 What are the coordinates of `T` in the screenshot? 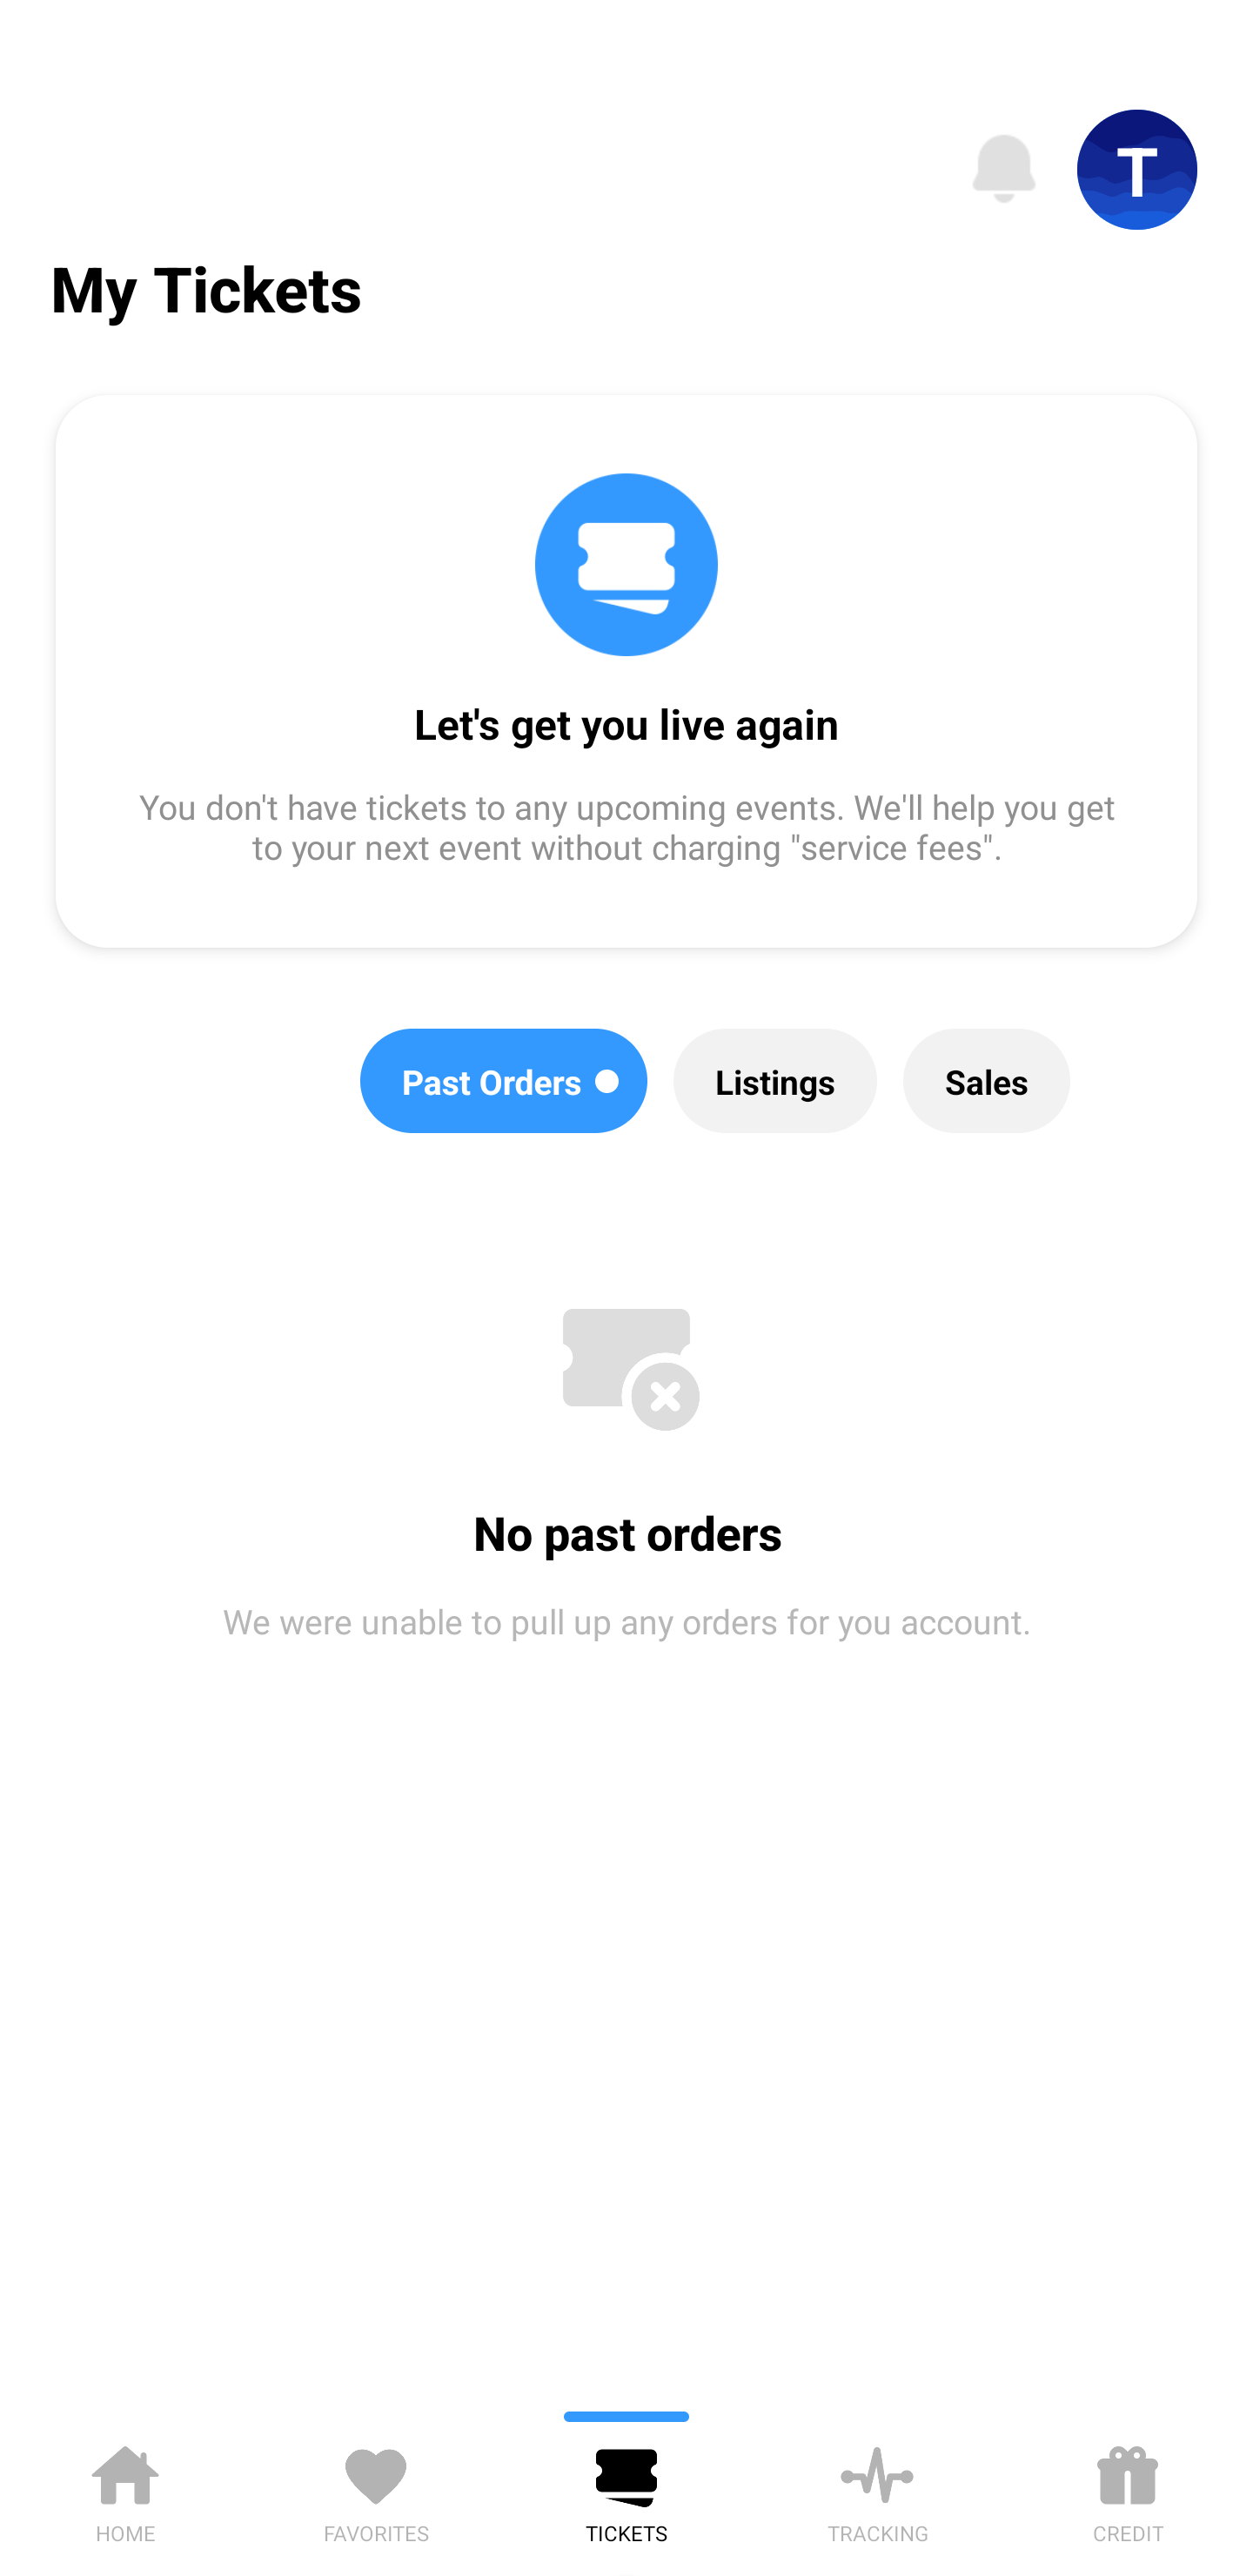 It's located at (1137, 170).